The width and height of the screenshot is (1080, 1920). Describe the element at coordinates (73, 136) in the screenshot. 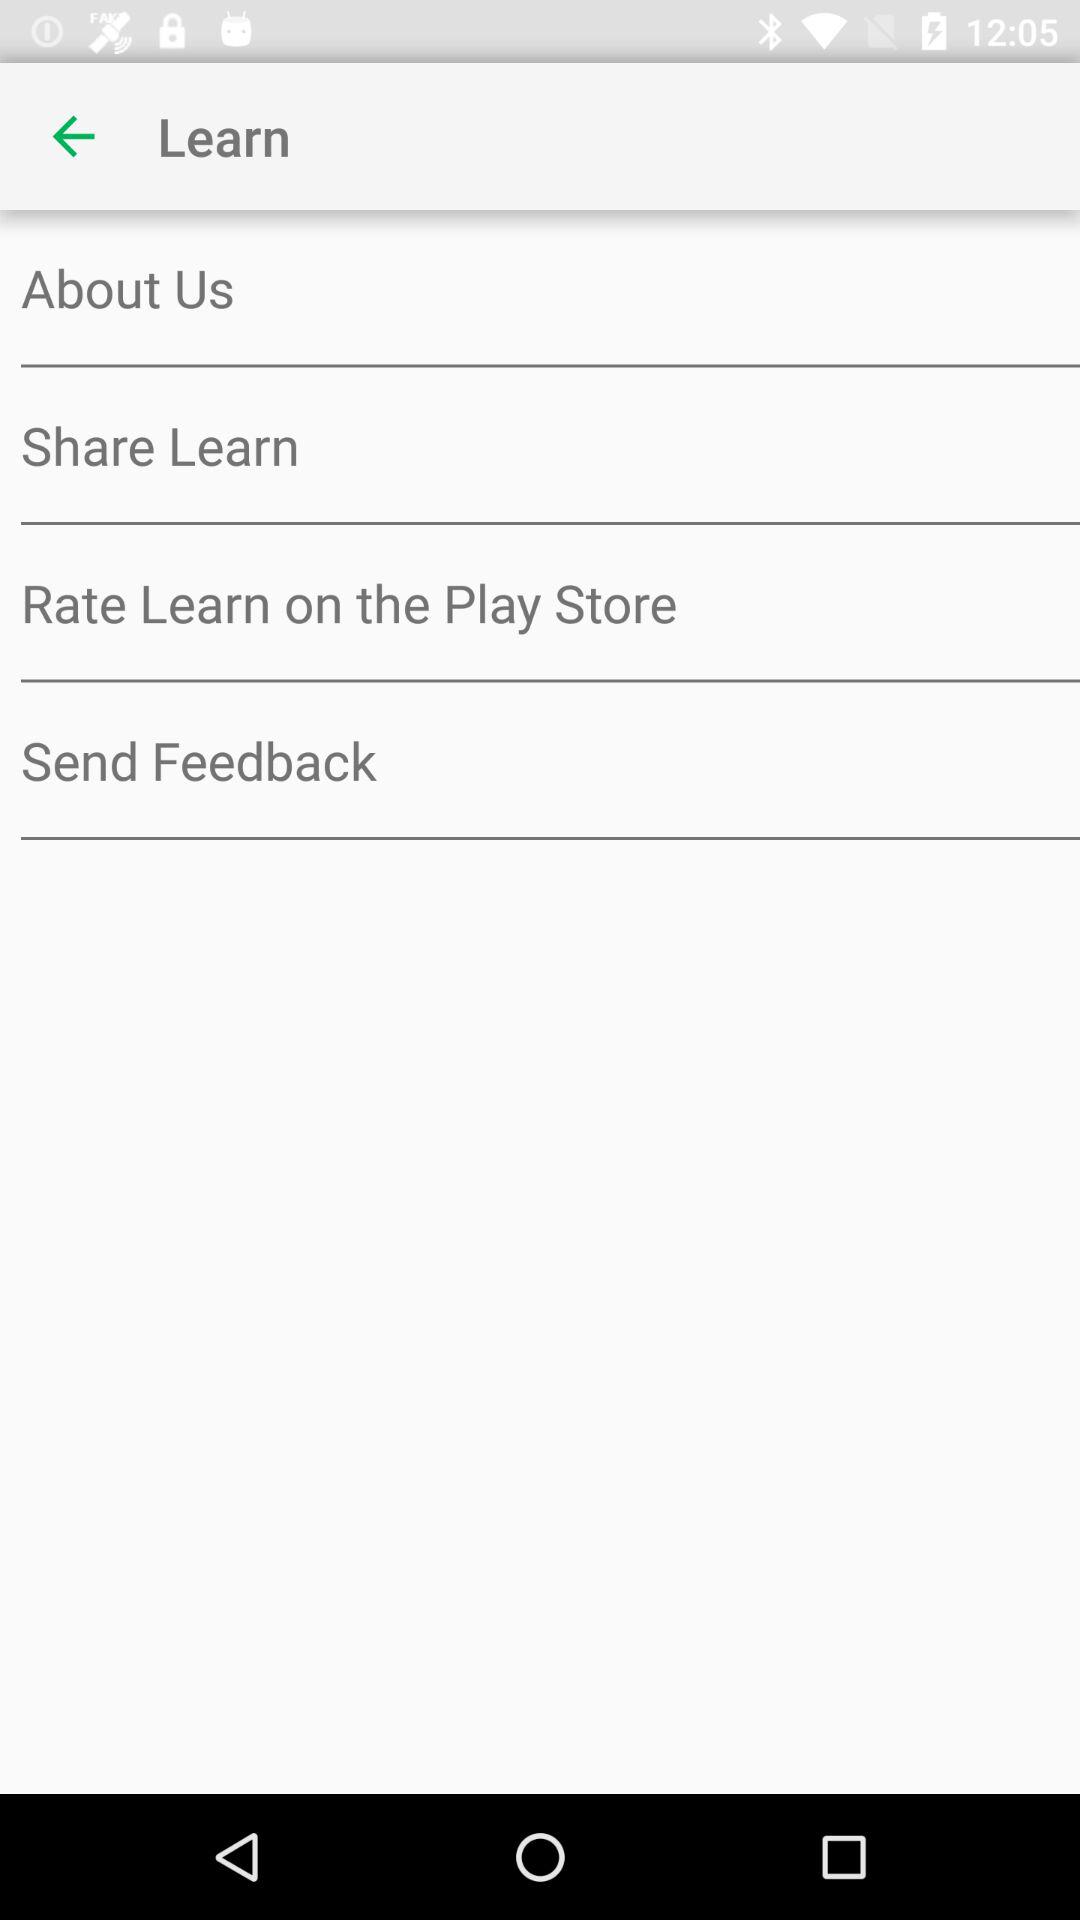

I see `press item above about us item` at that location.